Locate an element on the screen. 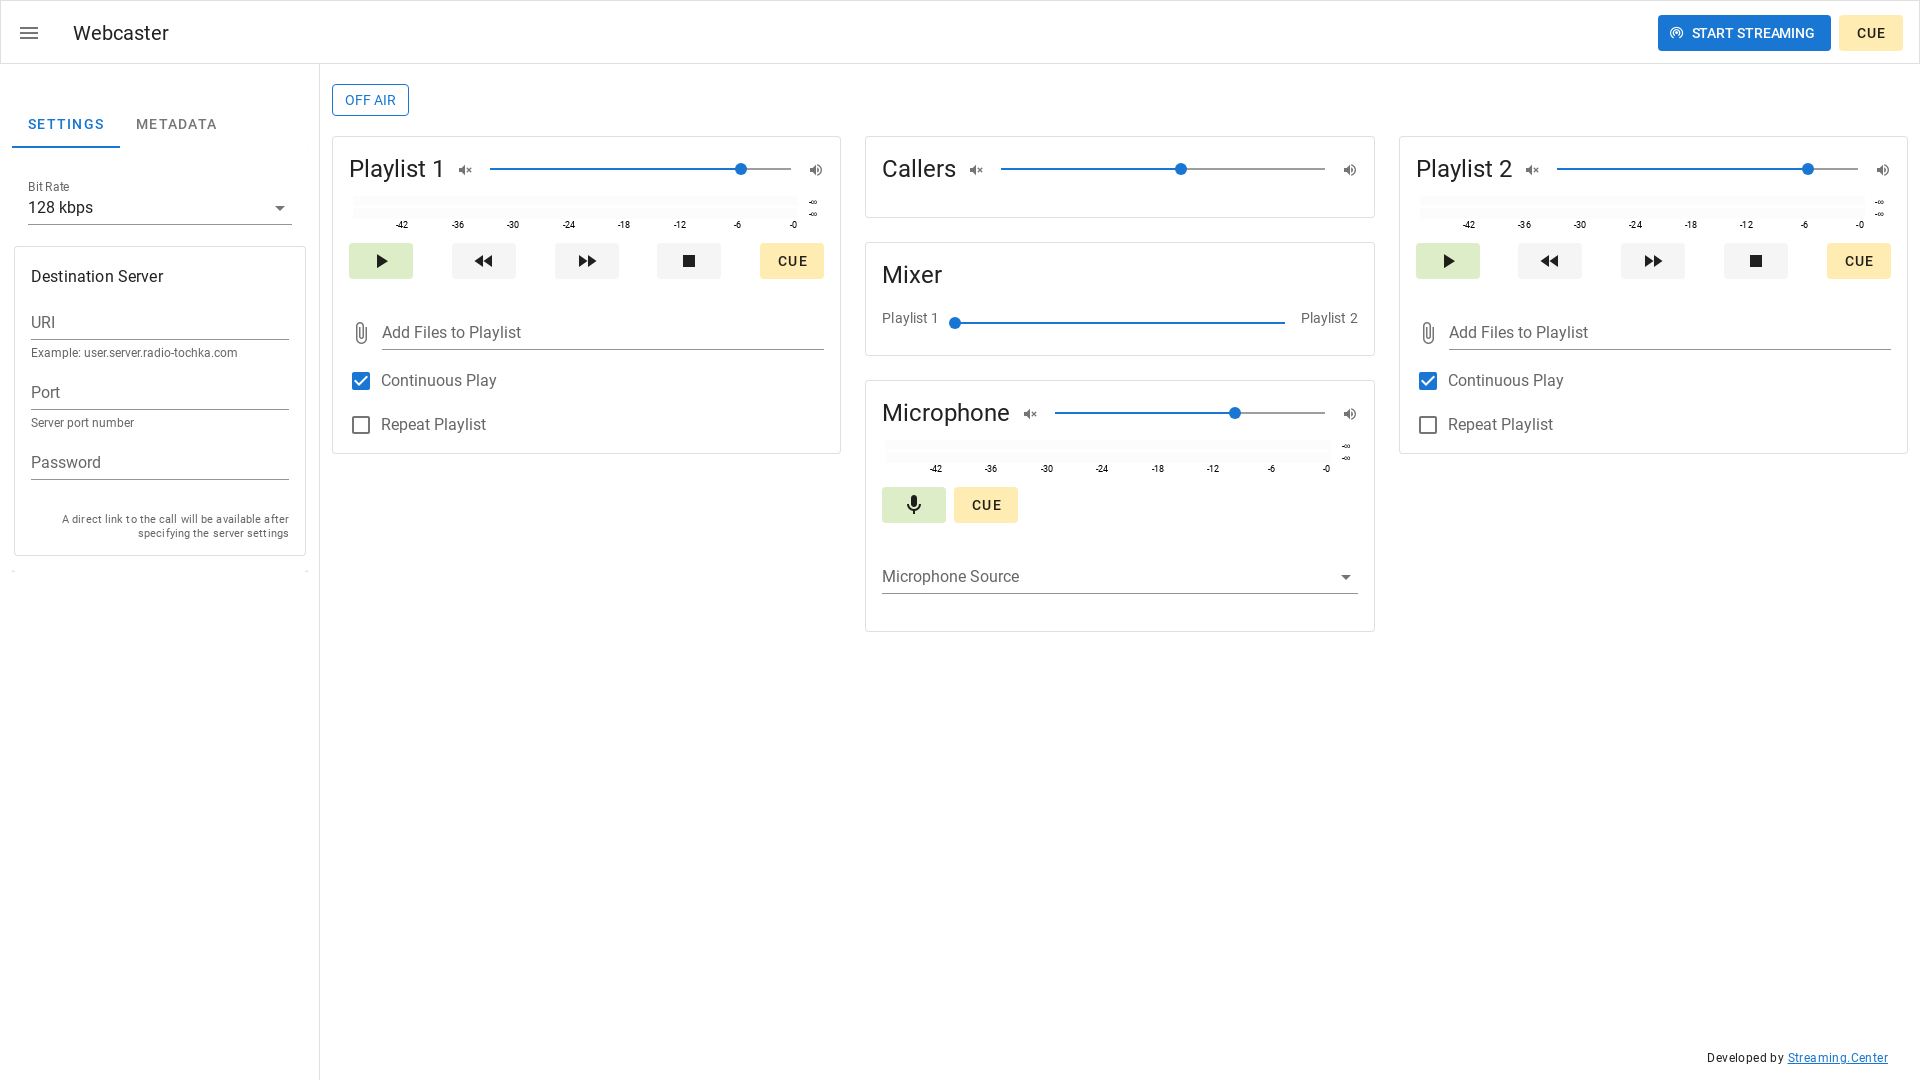 The height and width of the screenshot is (1080, 1920). CUE is located at coordinates (986, 505).